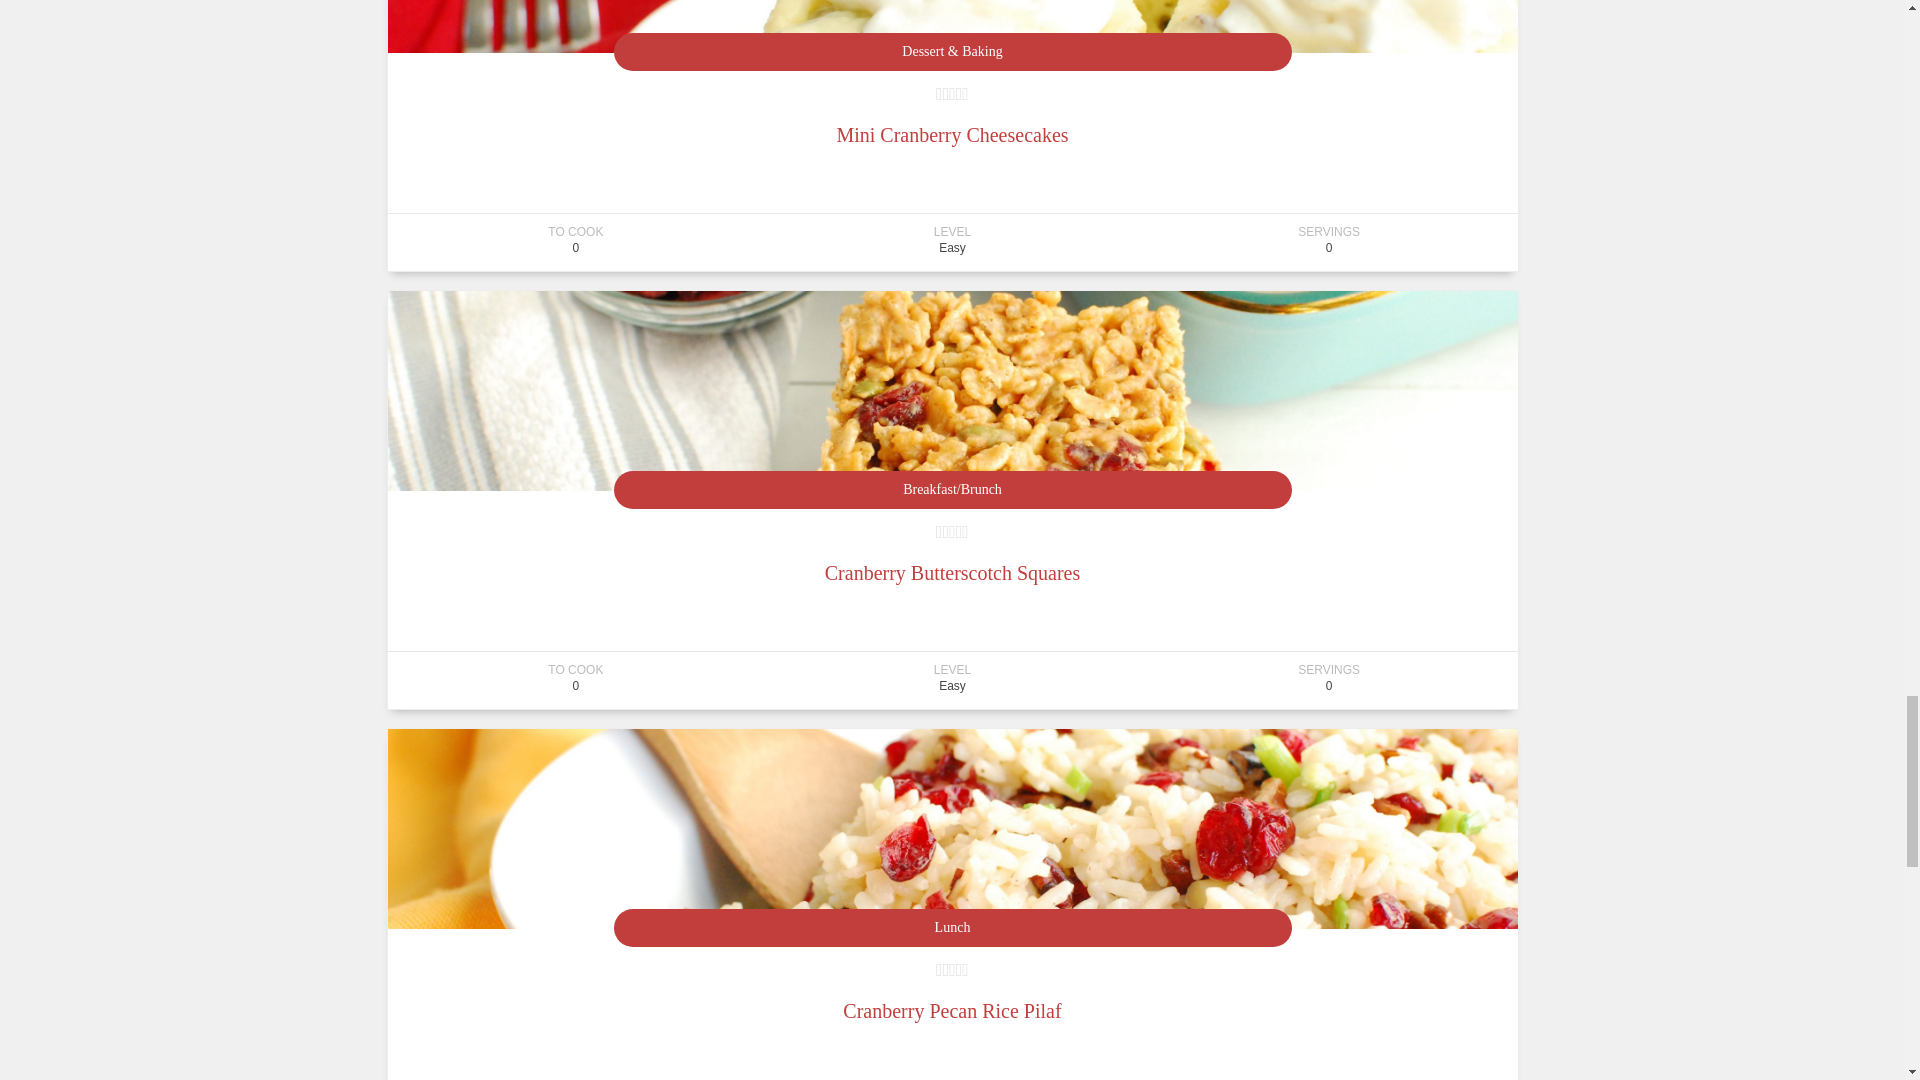 The width and height of the screenshot is (1920, 1080). Describe the element at coordinates (952, 1010) in the screenshot. I see `Cranberry Pecan Rice Pilaf` at that location.